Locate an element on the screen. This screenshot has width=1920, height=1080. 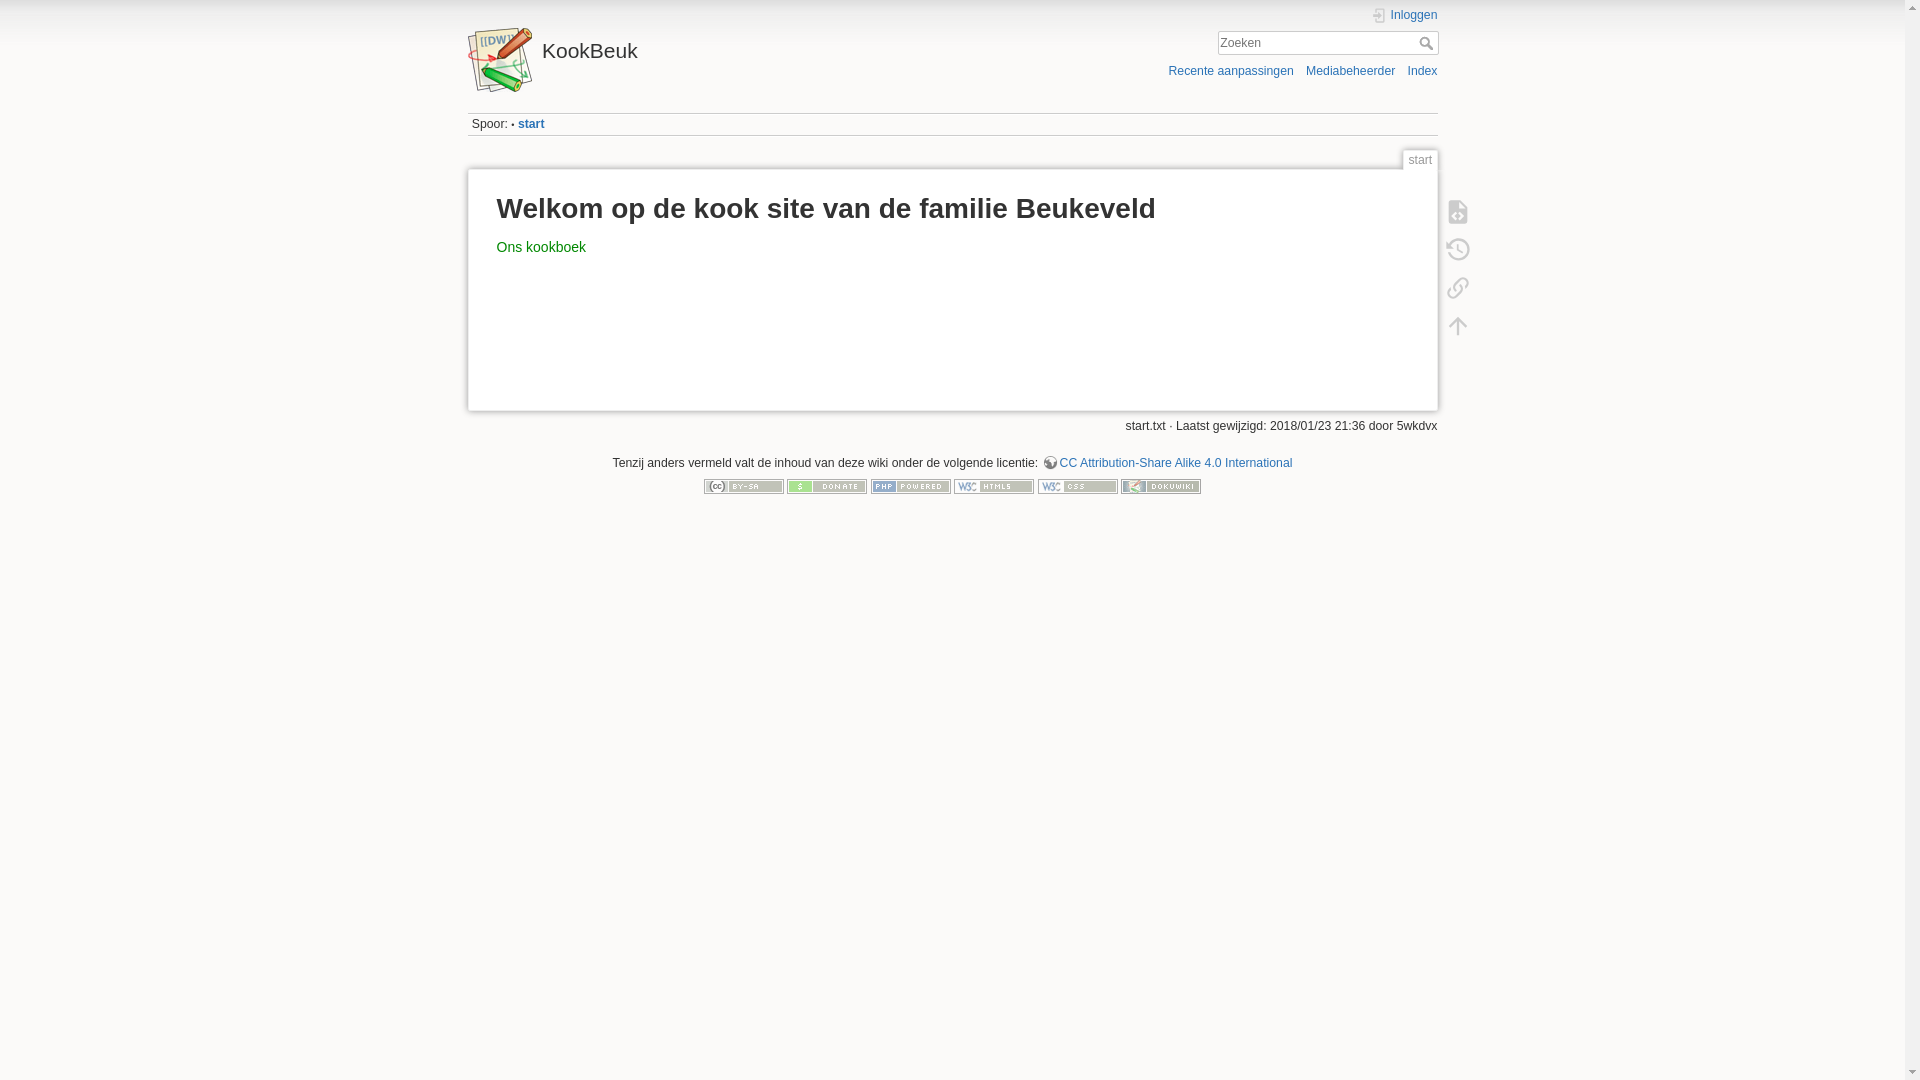
Powered by PHP is located at coordinates (911, 486).